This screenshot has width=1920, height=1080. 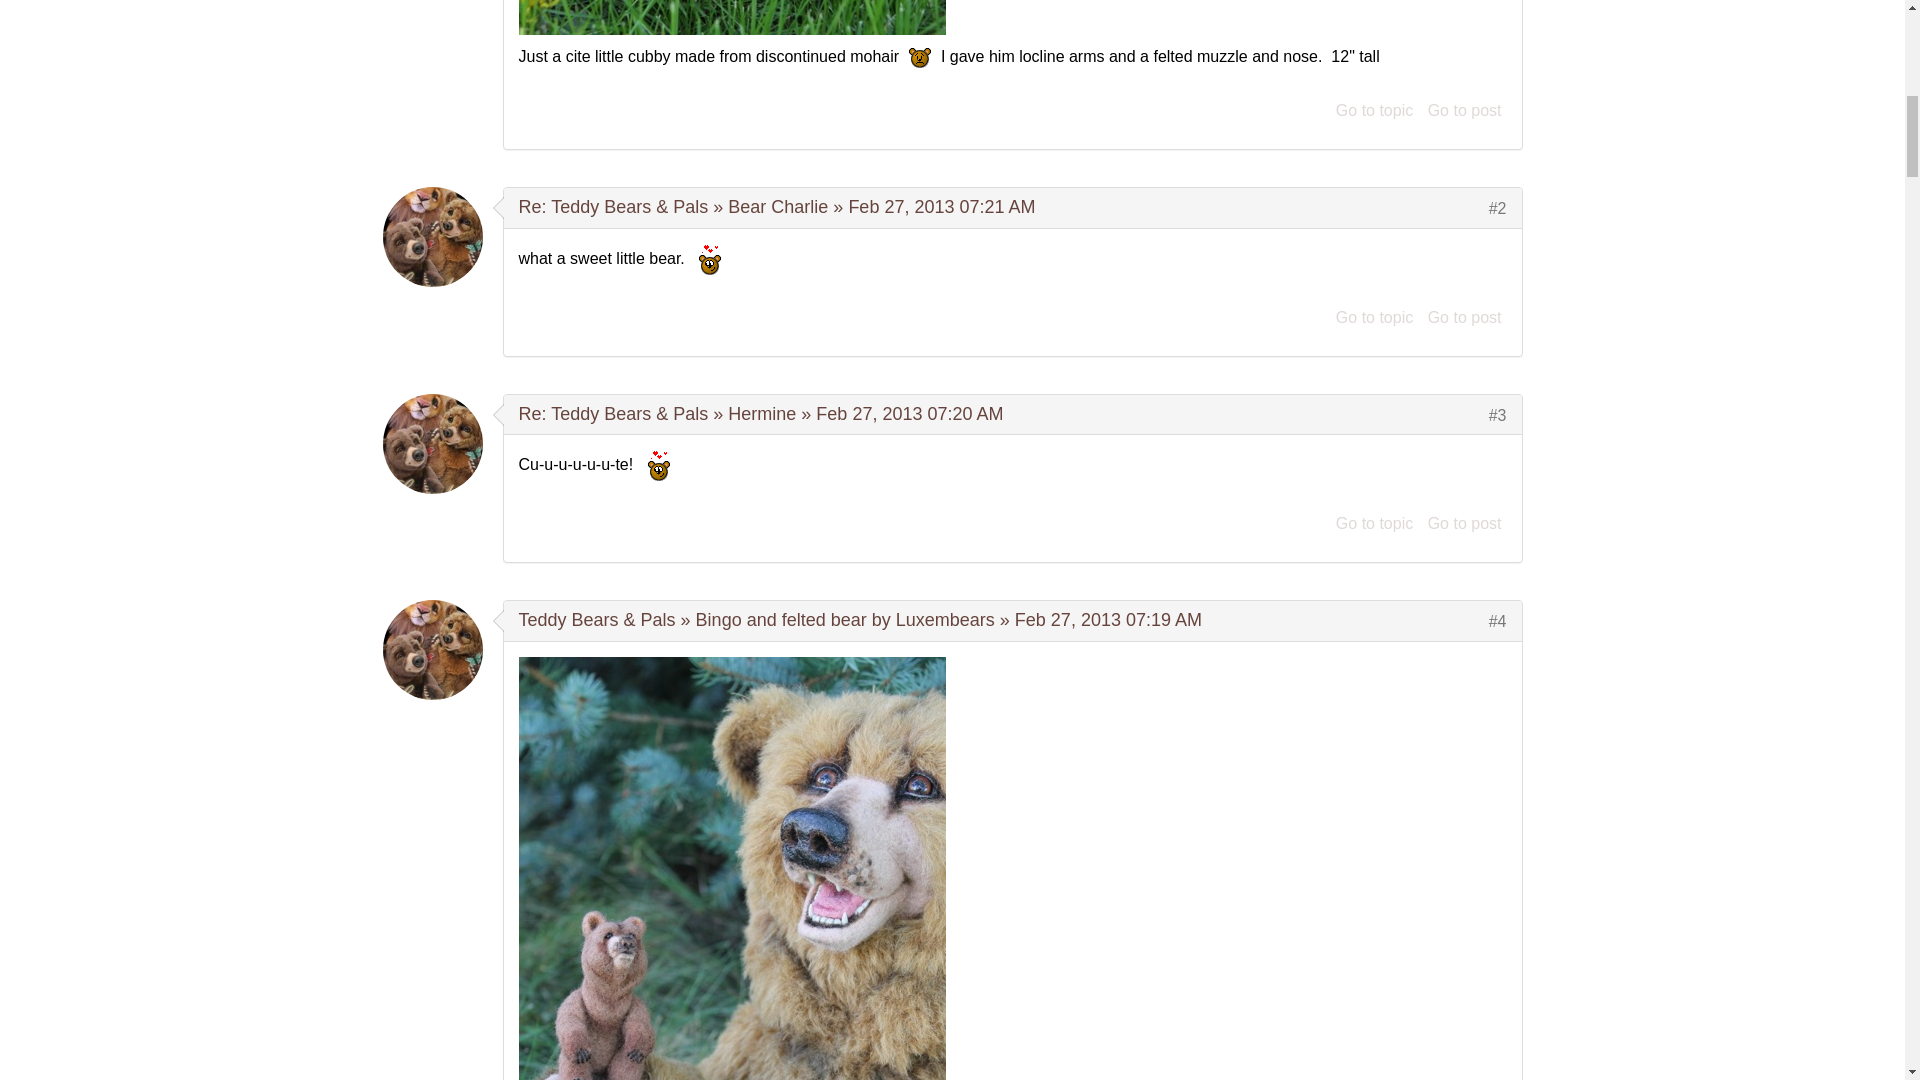 I want to click on Bear Charlie, so click(x=777, y=206).